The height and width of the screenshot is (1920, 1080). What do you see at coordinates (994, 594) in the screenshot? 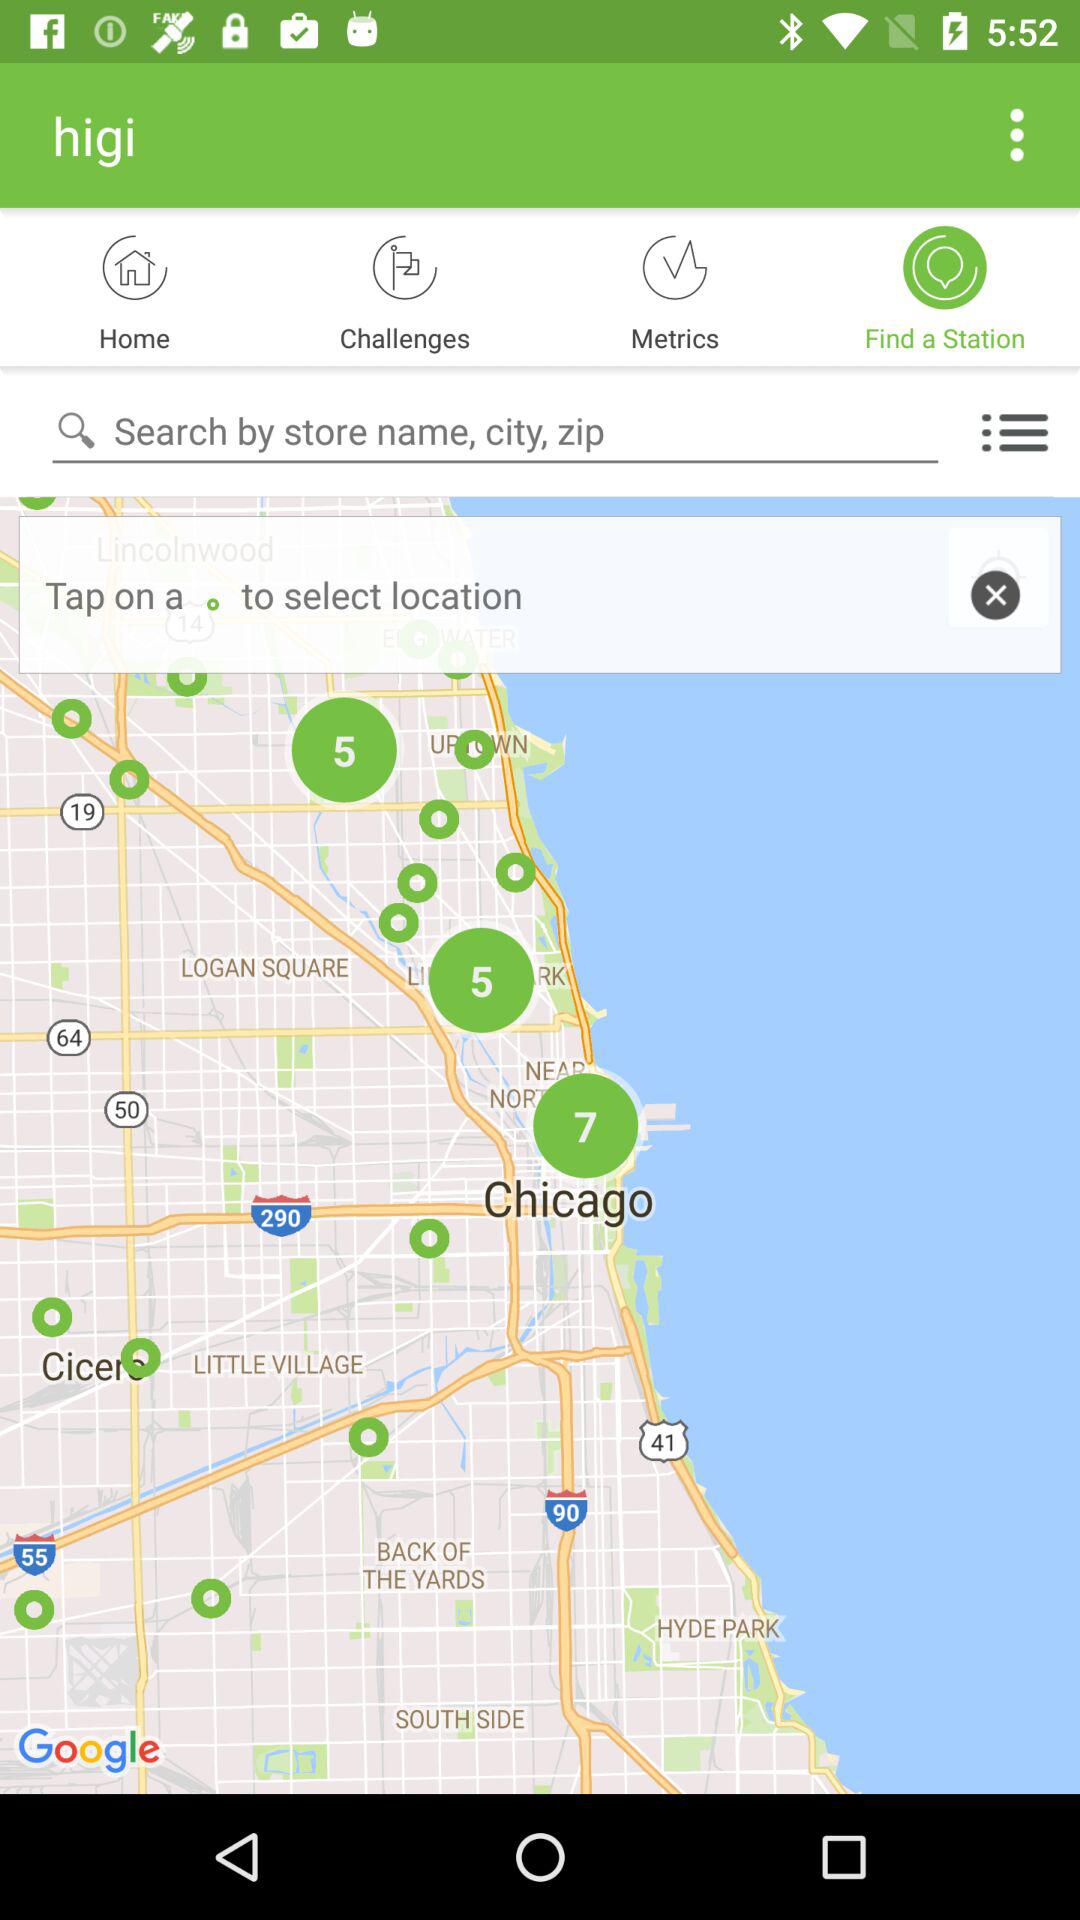
I see `close button beside location` at bounding box center [994, 594].